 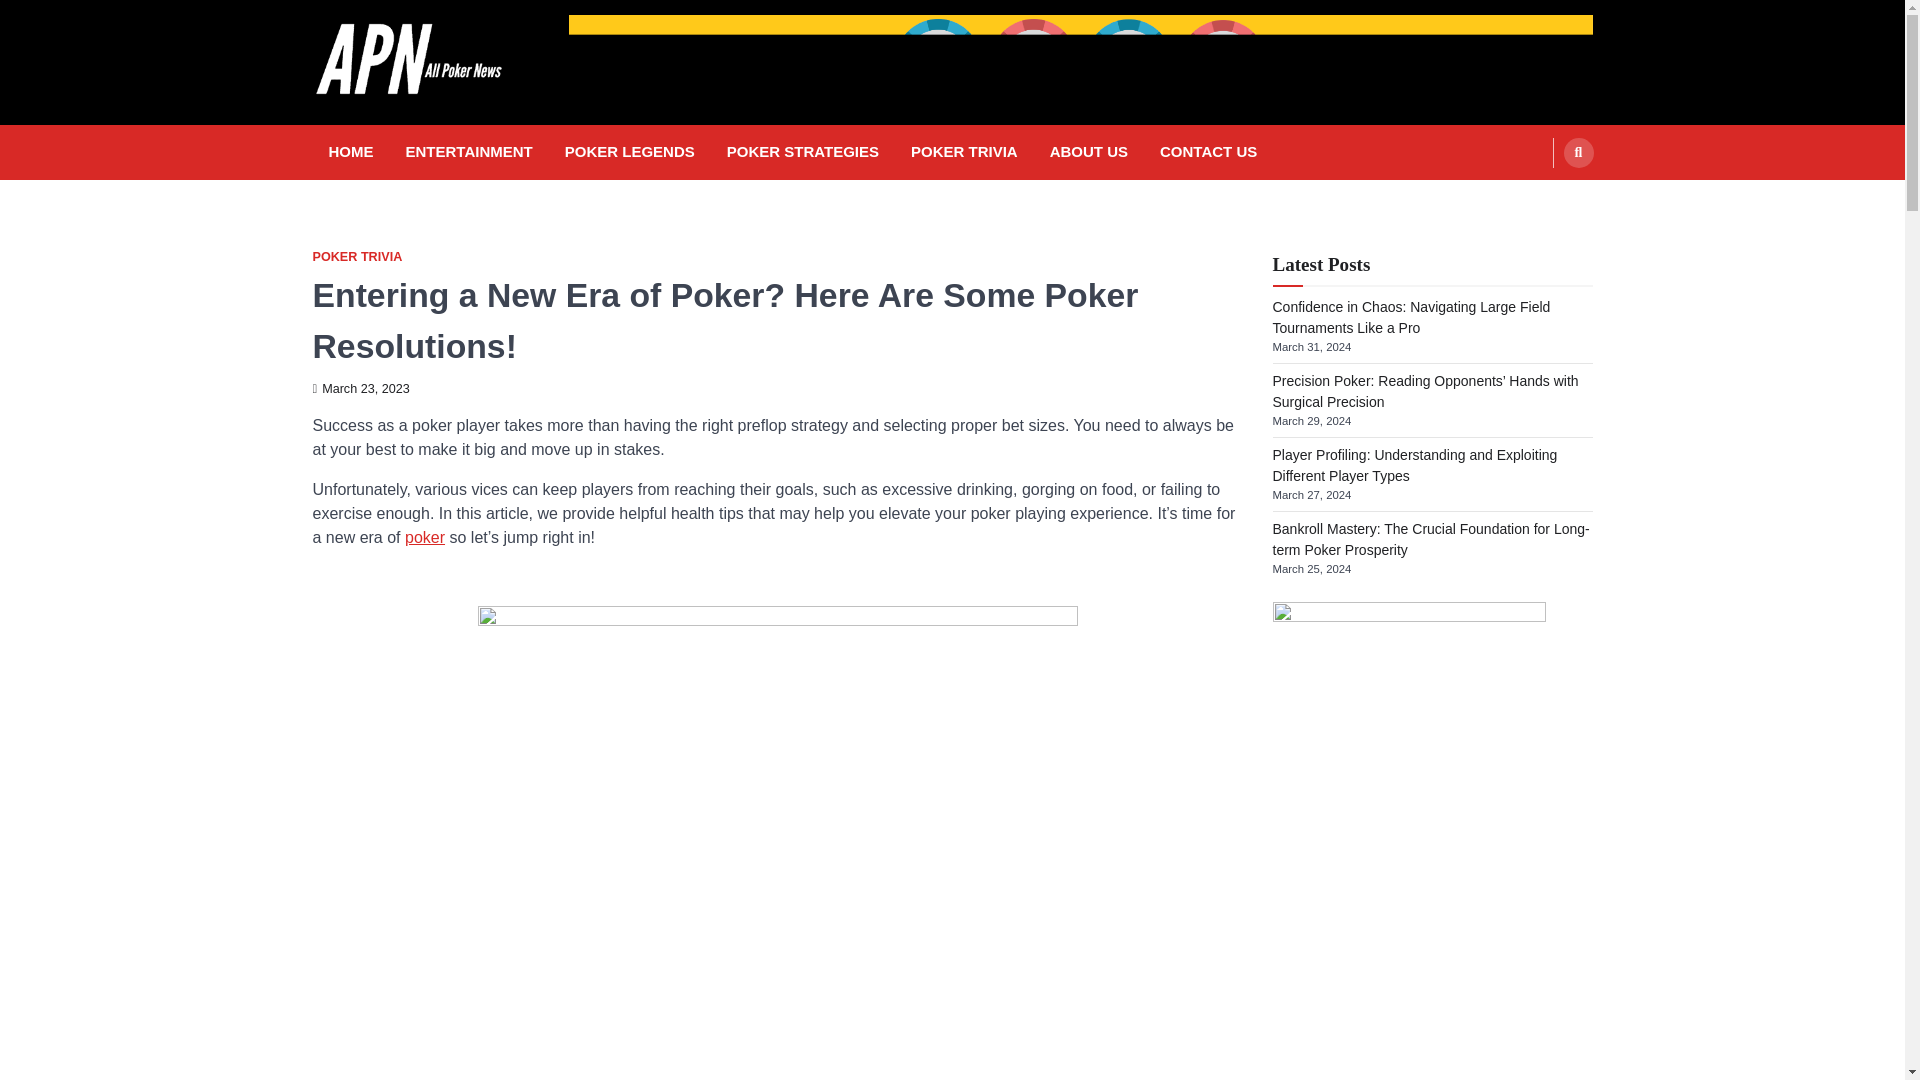 I want to click on All-PokerNews, so click(x=420, y=129).